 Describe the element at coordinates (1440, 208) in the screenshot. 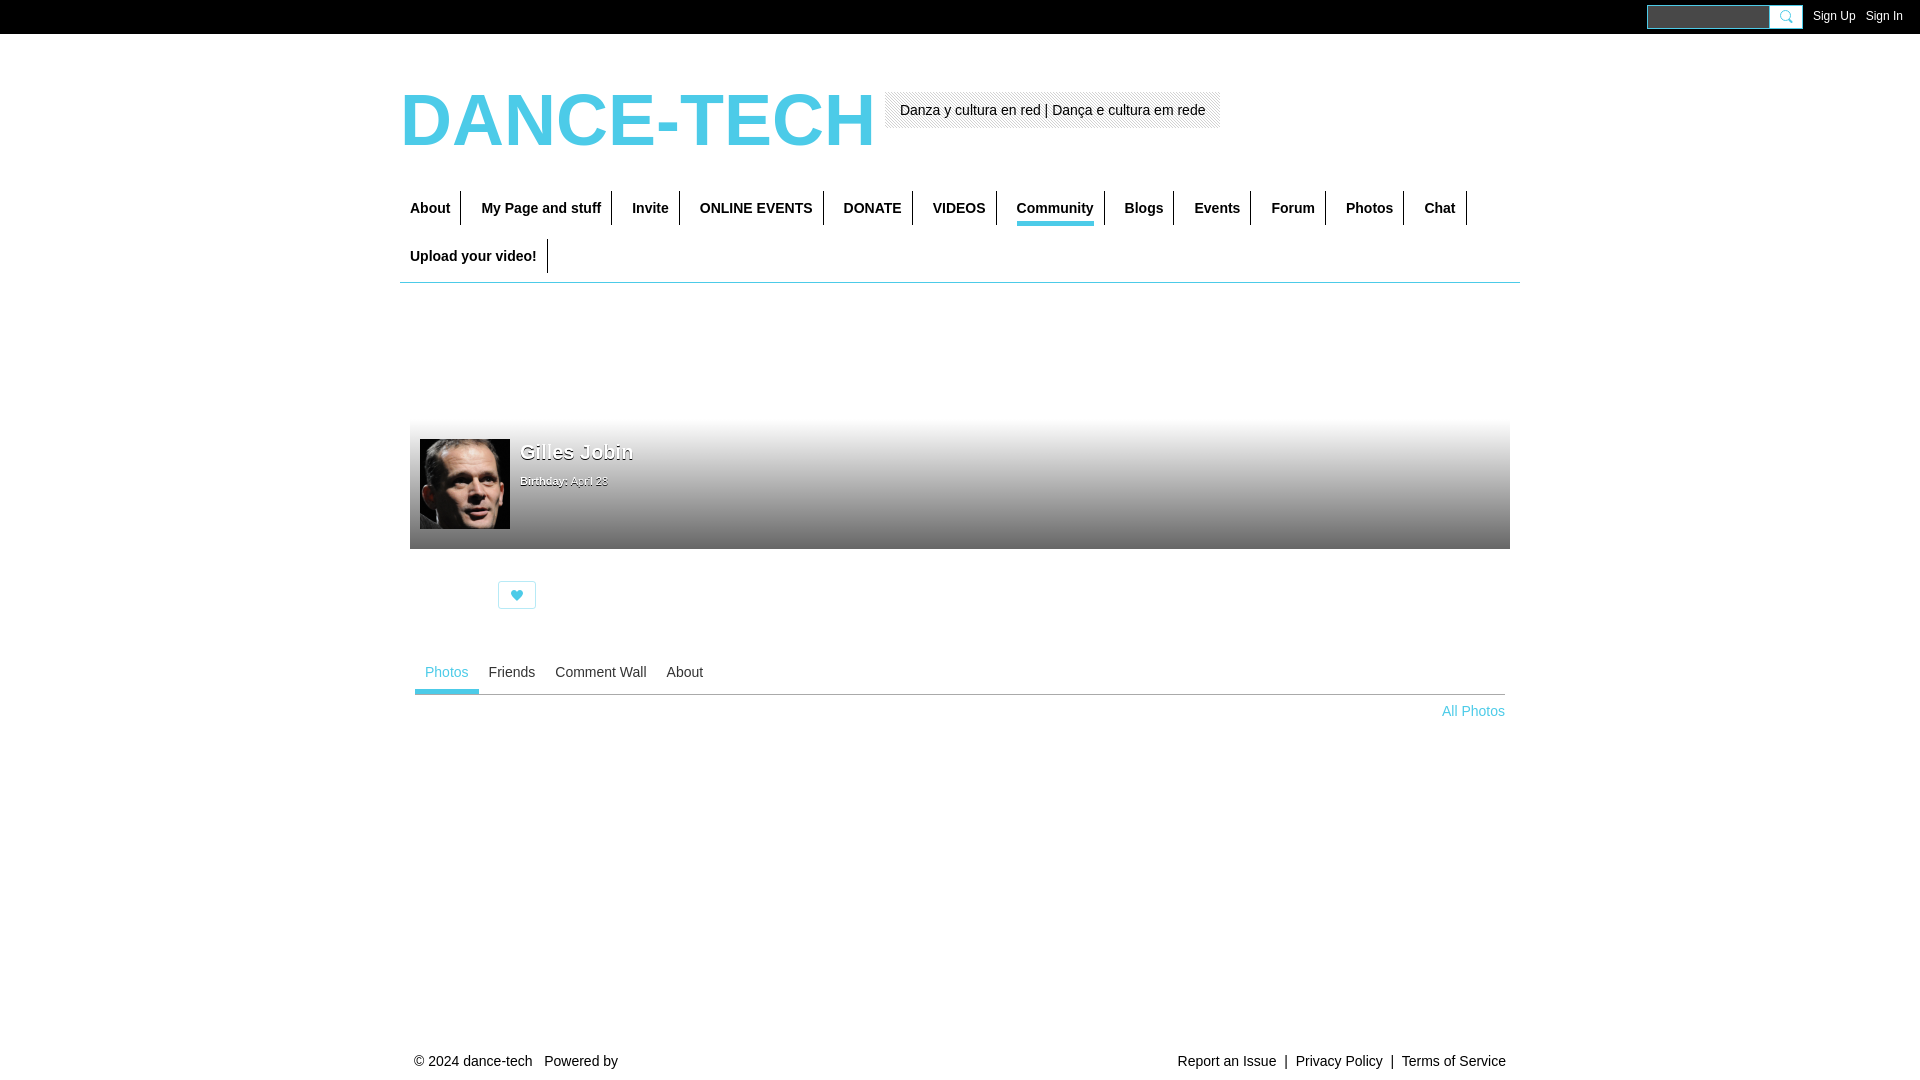

I see `Chat` at that location.